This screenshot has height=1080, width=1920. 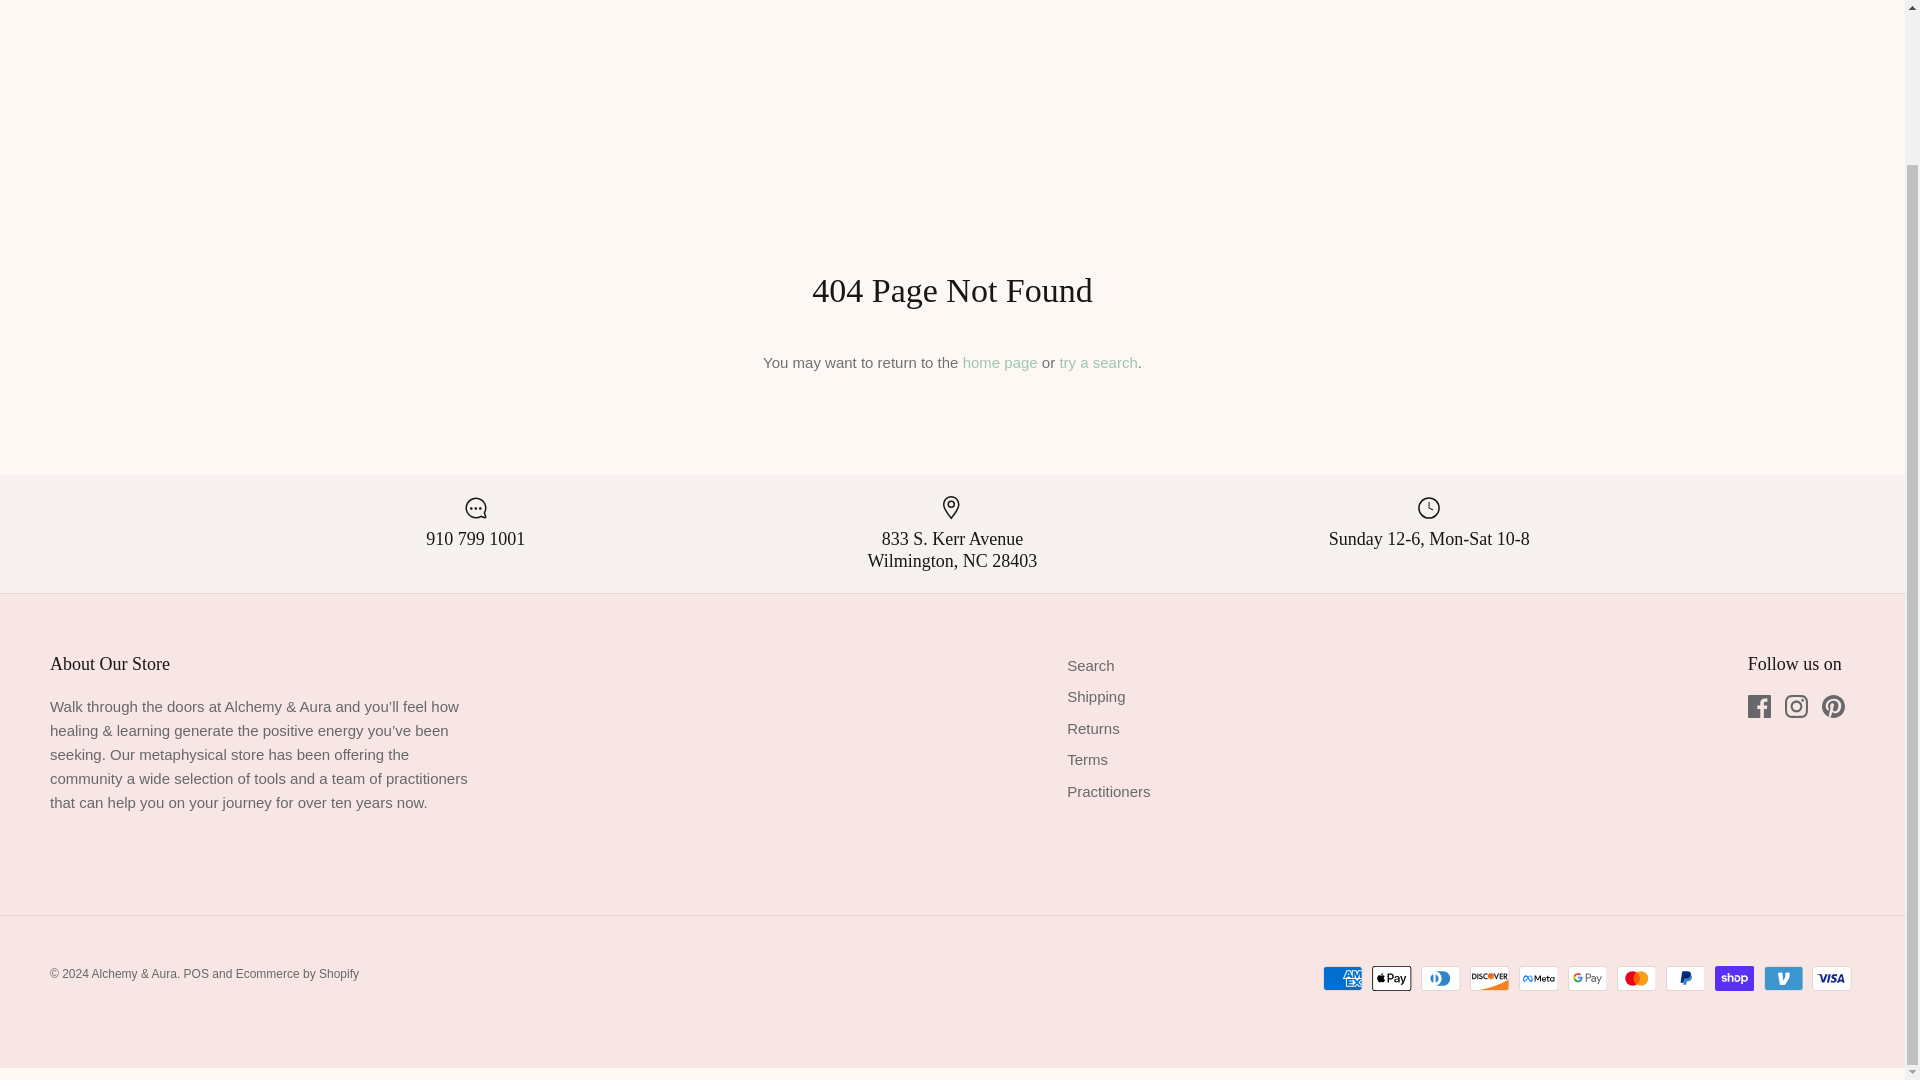 What do you see at coordinates (1796, 706) in the screenshot?
I see `Instagram` at bounding box center [1796, 706].